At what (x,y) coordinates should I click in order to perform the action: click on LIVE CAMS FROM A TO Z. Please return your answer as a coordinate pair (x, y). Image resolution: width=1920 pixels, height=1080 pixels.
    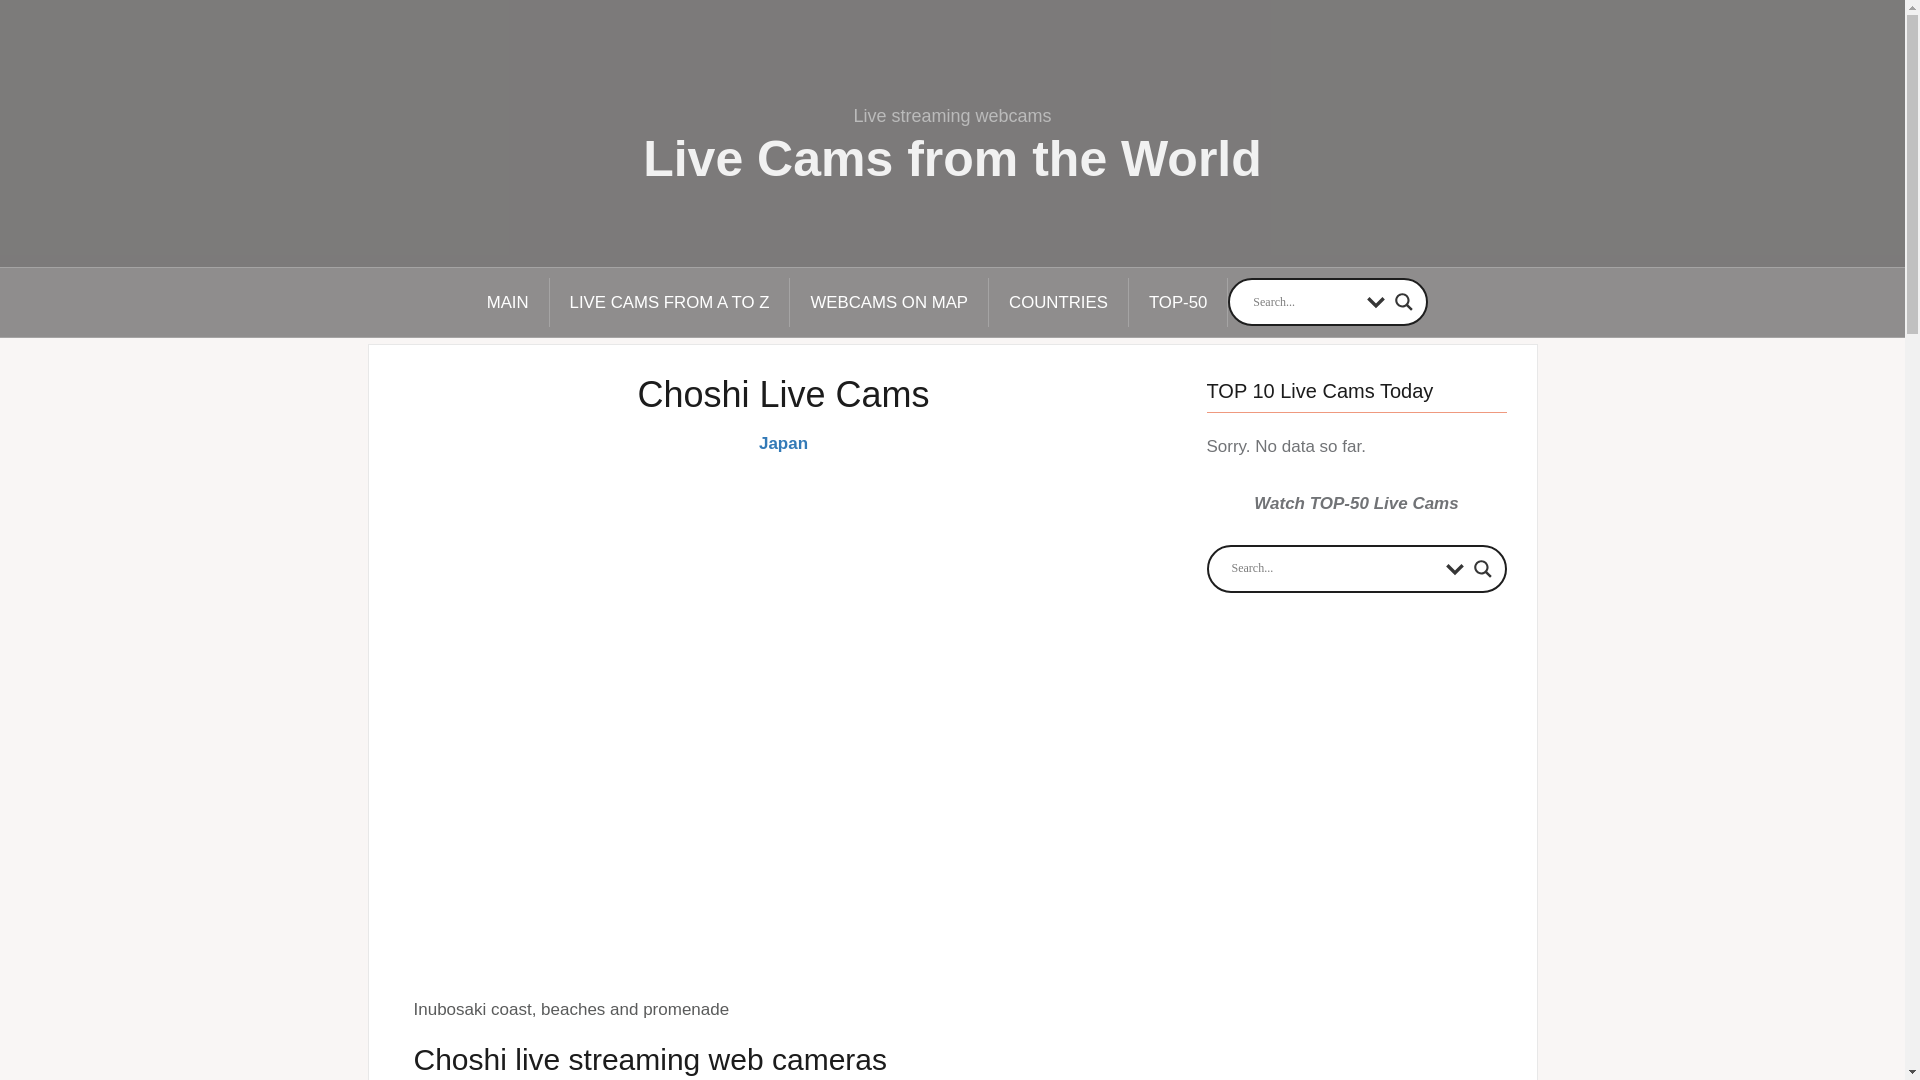
    Looking at the image, I should click on (670, 302).